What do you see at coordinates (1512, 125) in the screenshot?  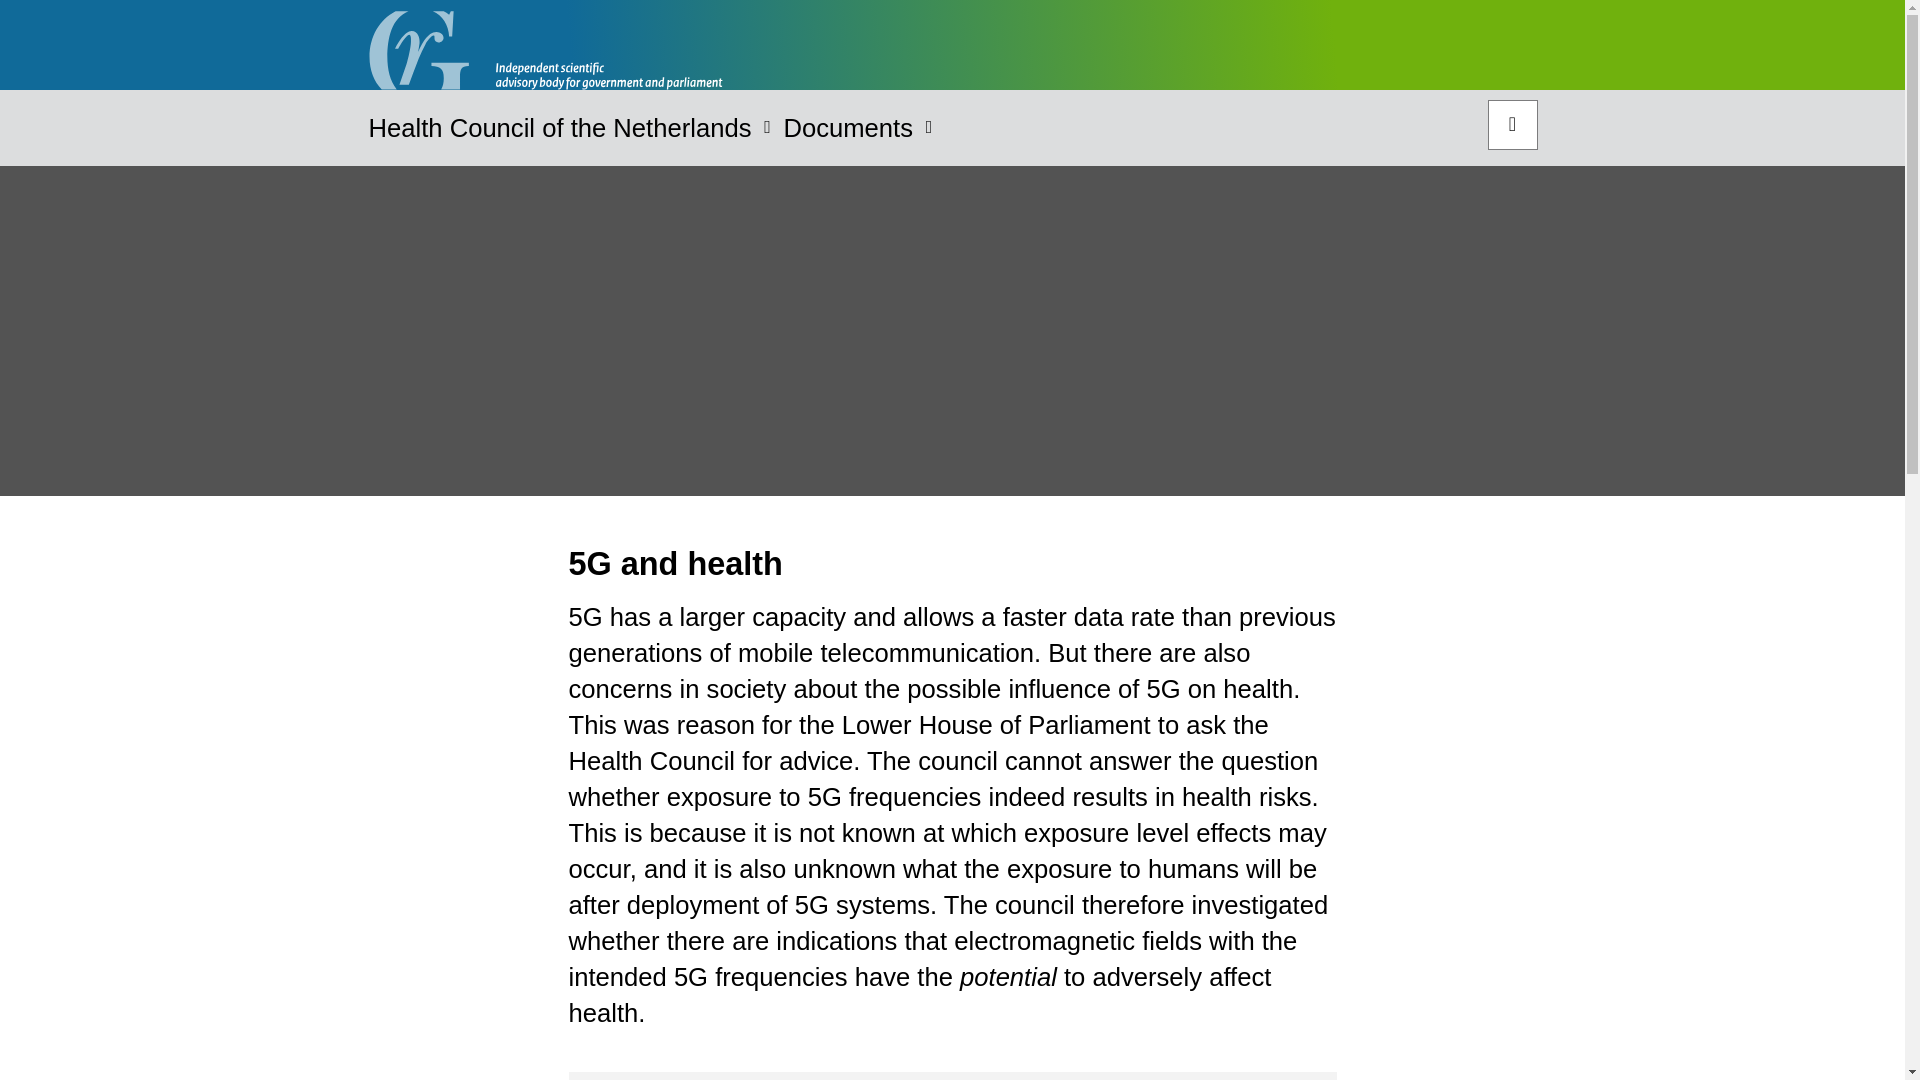 I see `Start search` at bounding box center [1512, 125].